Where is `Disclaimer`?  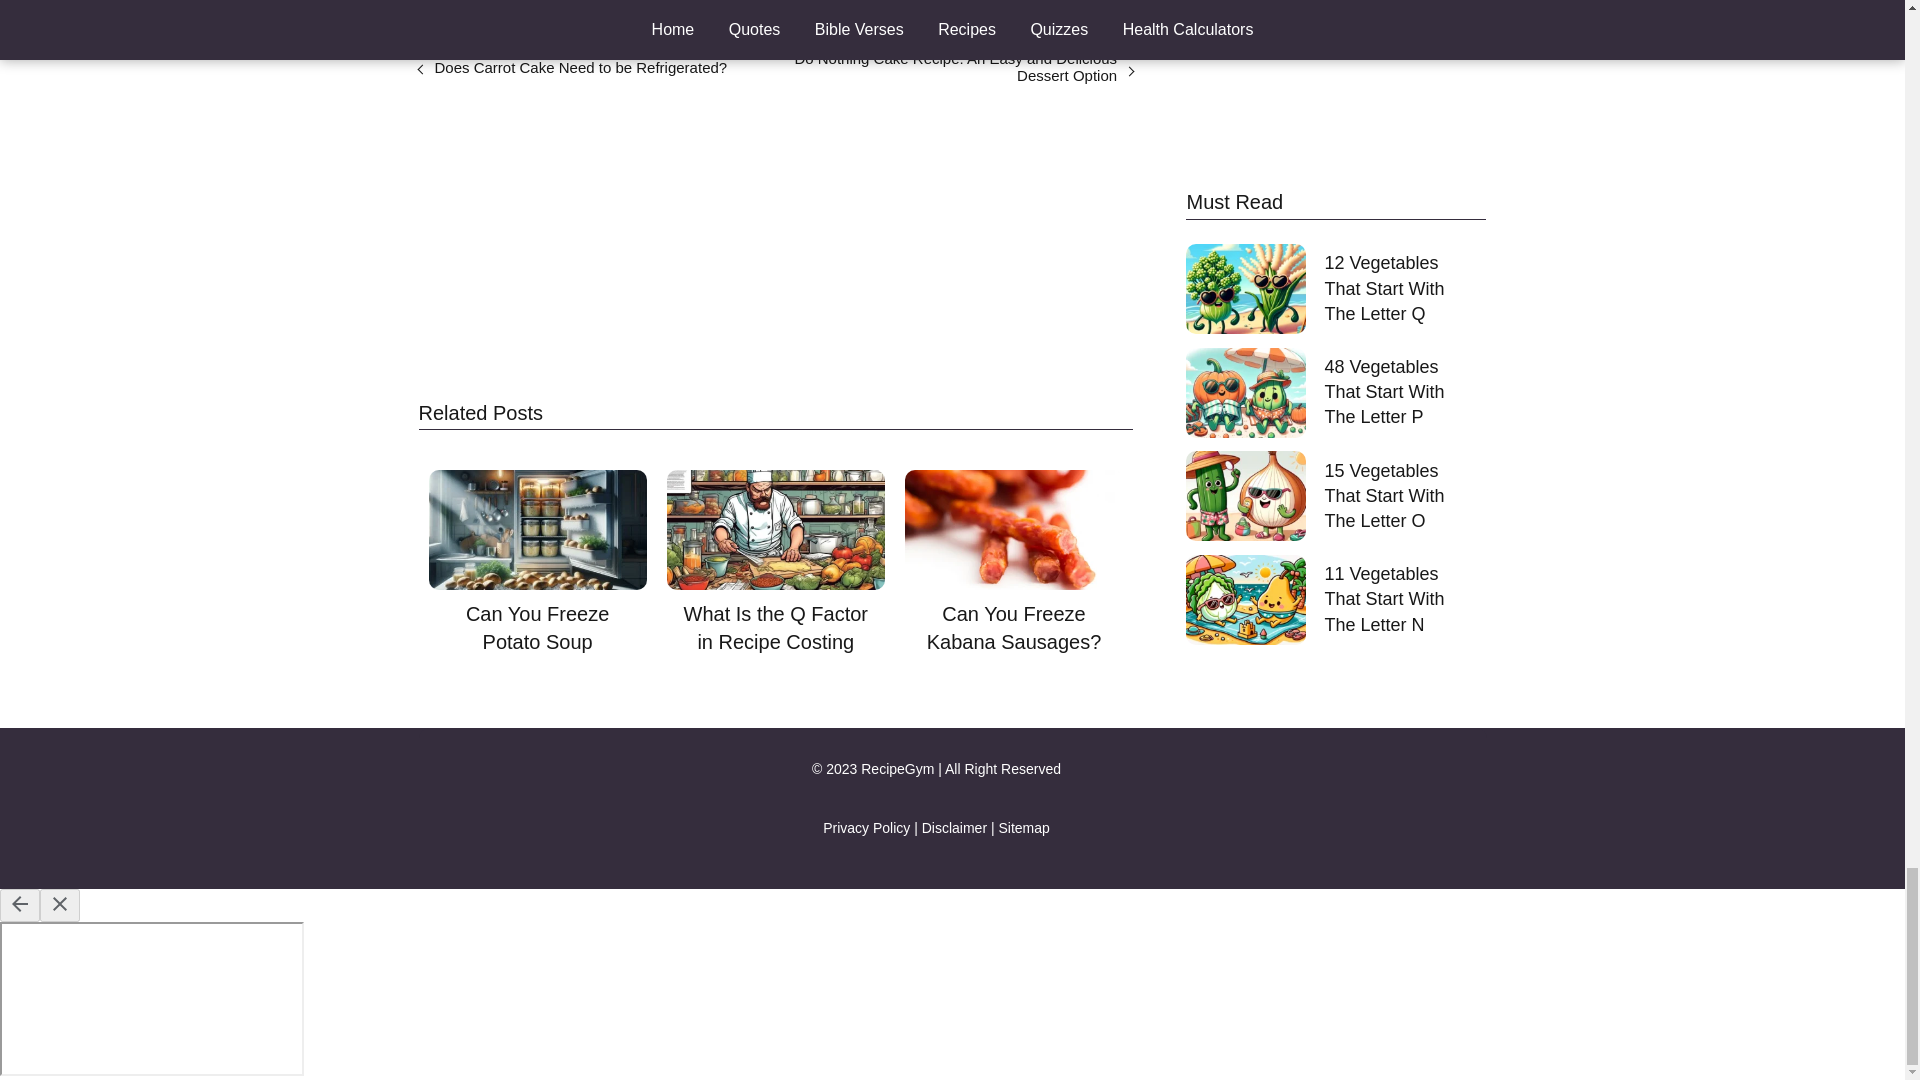
Disclaimer is located at coordinates (954, 827).